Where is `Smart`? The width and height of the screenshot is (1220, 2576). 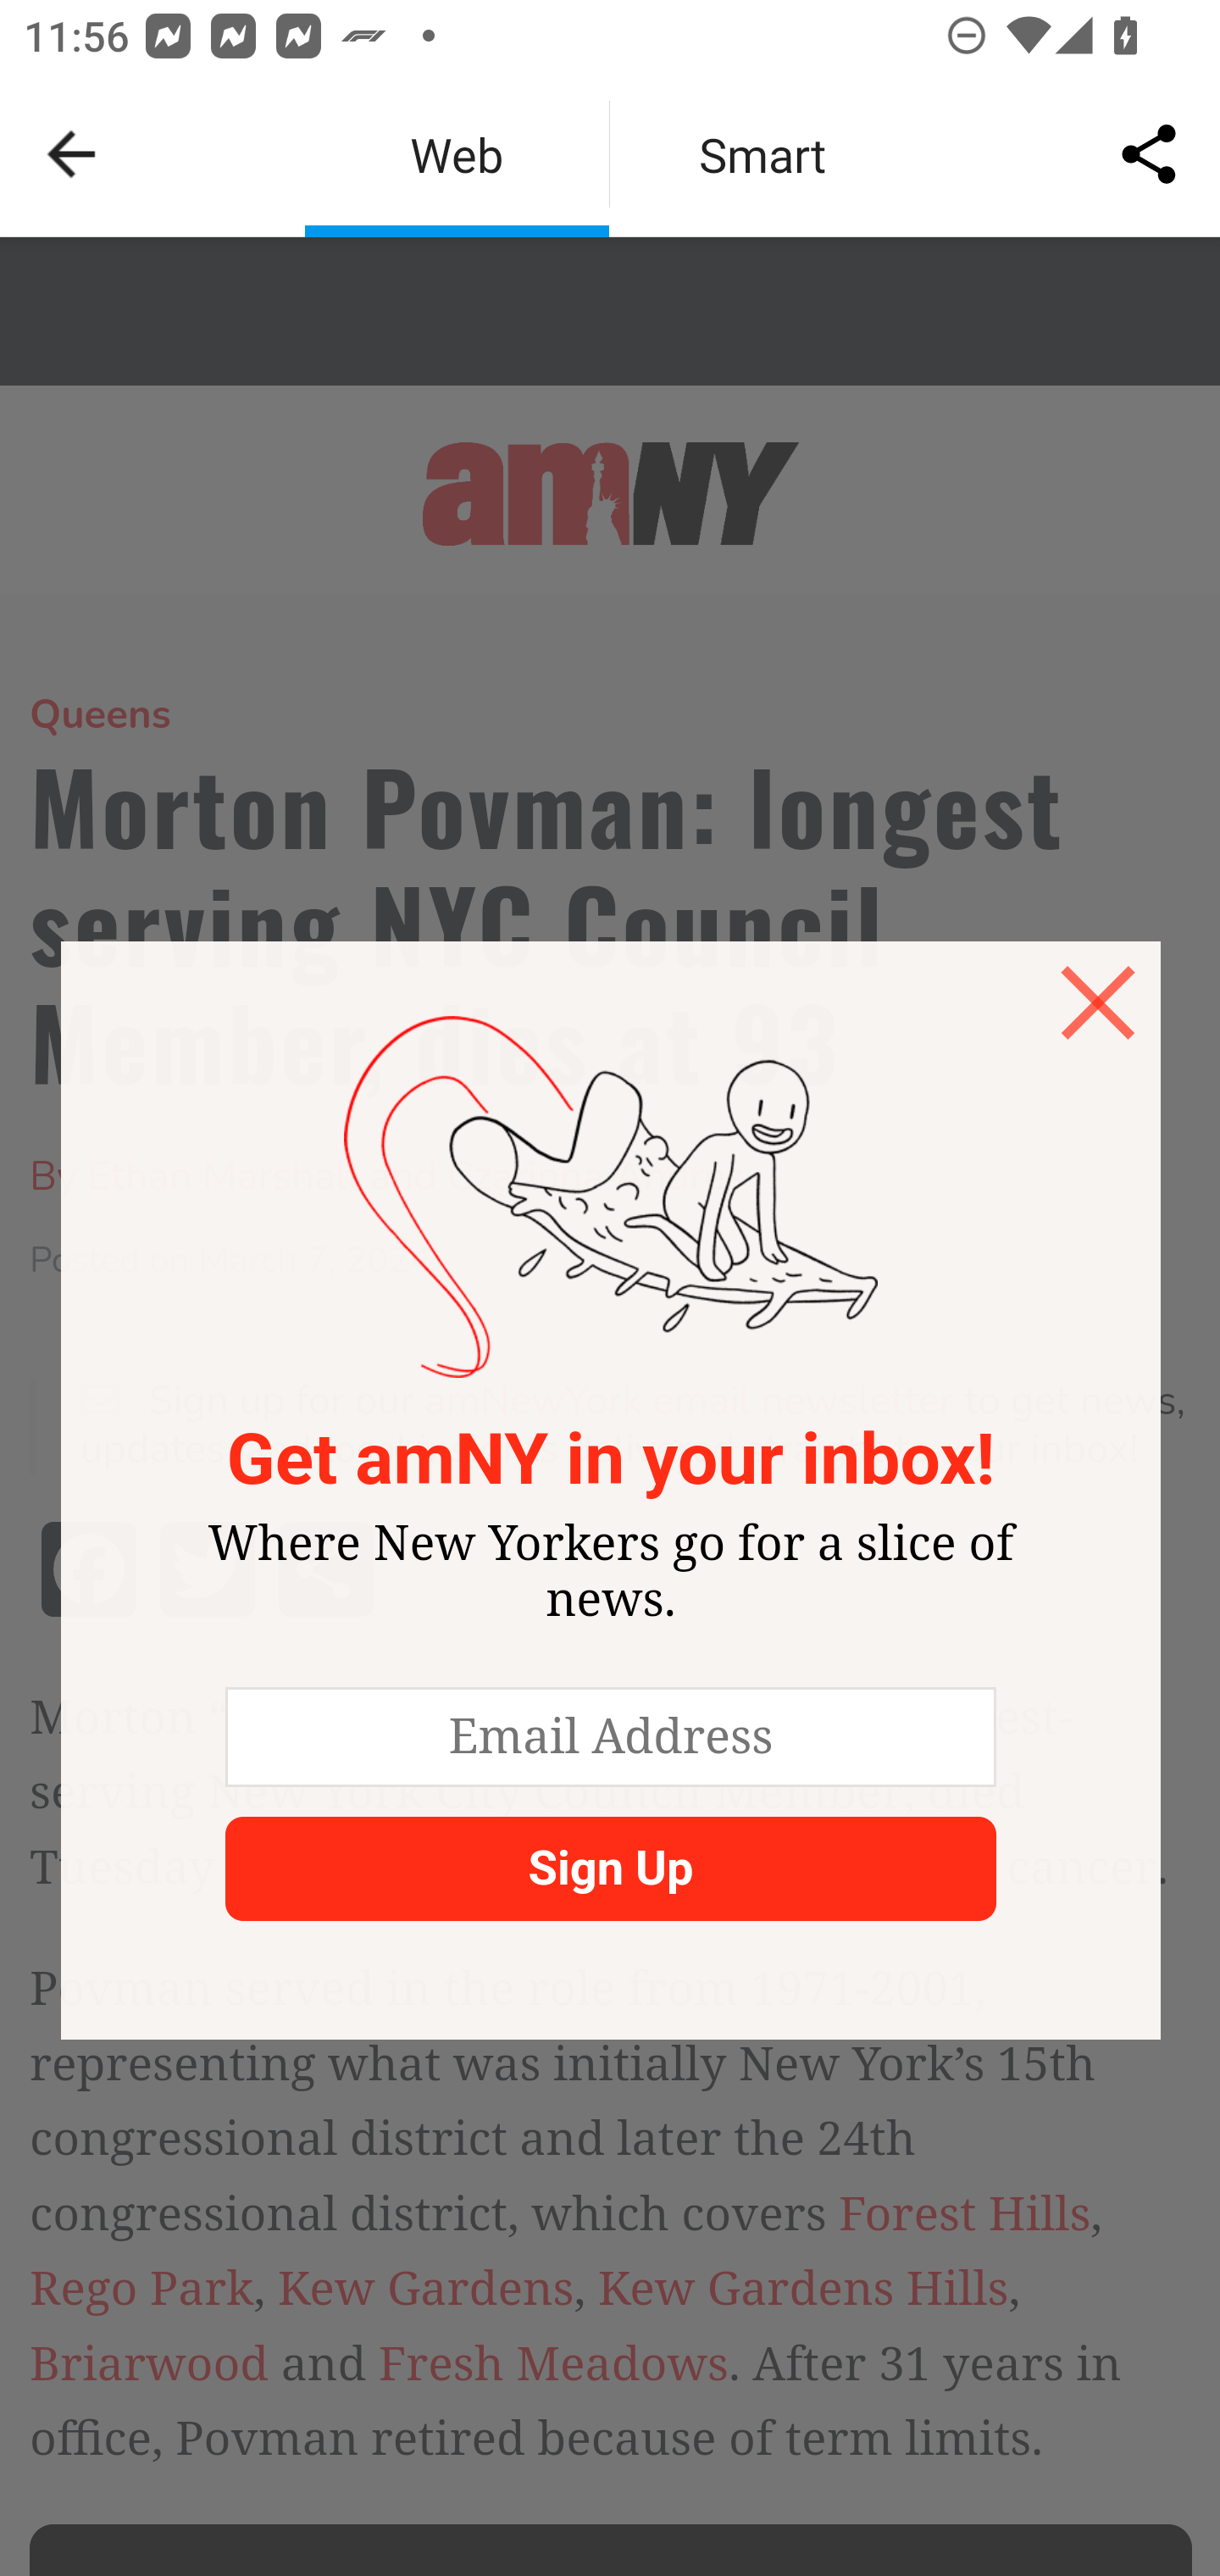
Smart is located at coordinates (762, 154).